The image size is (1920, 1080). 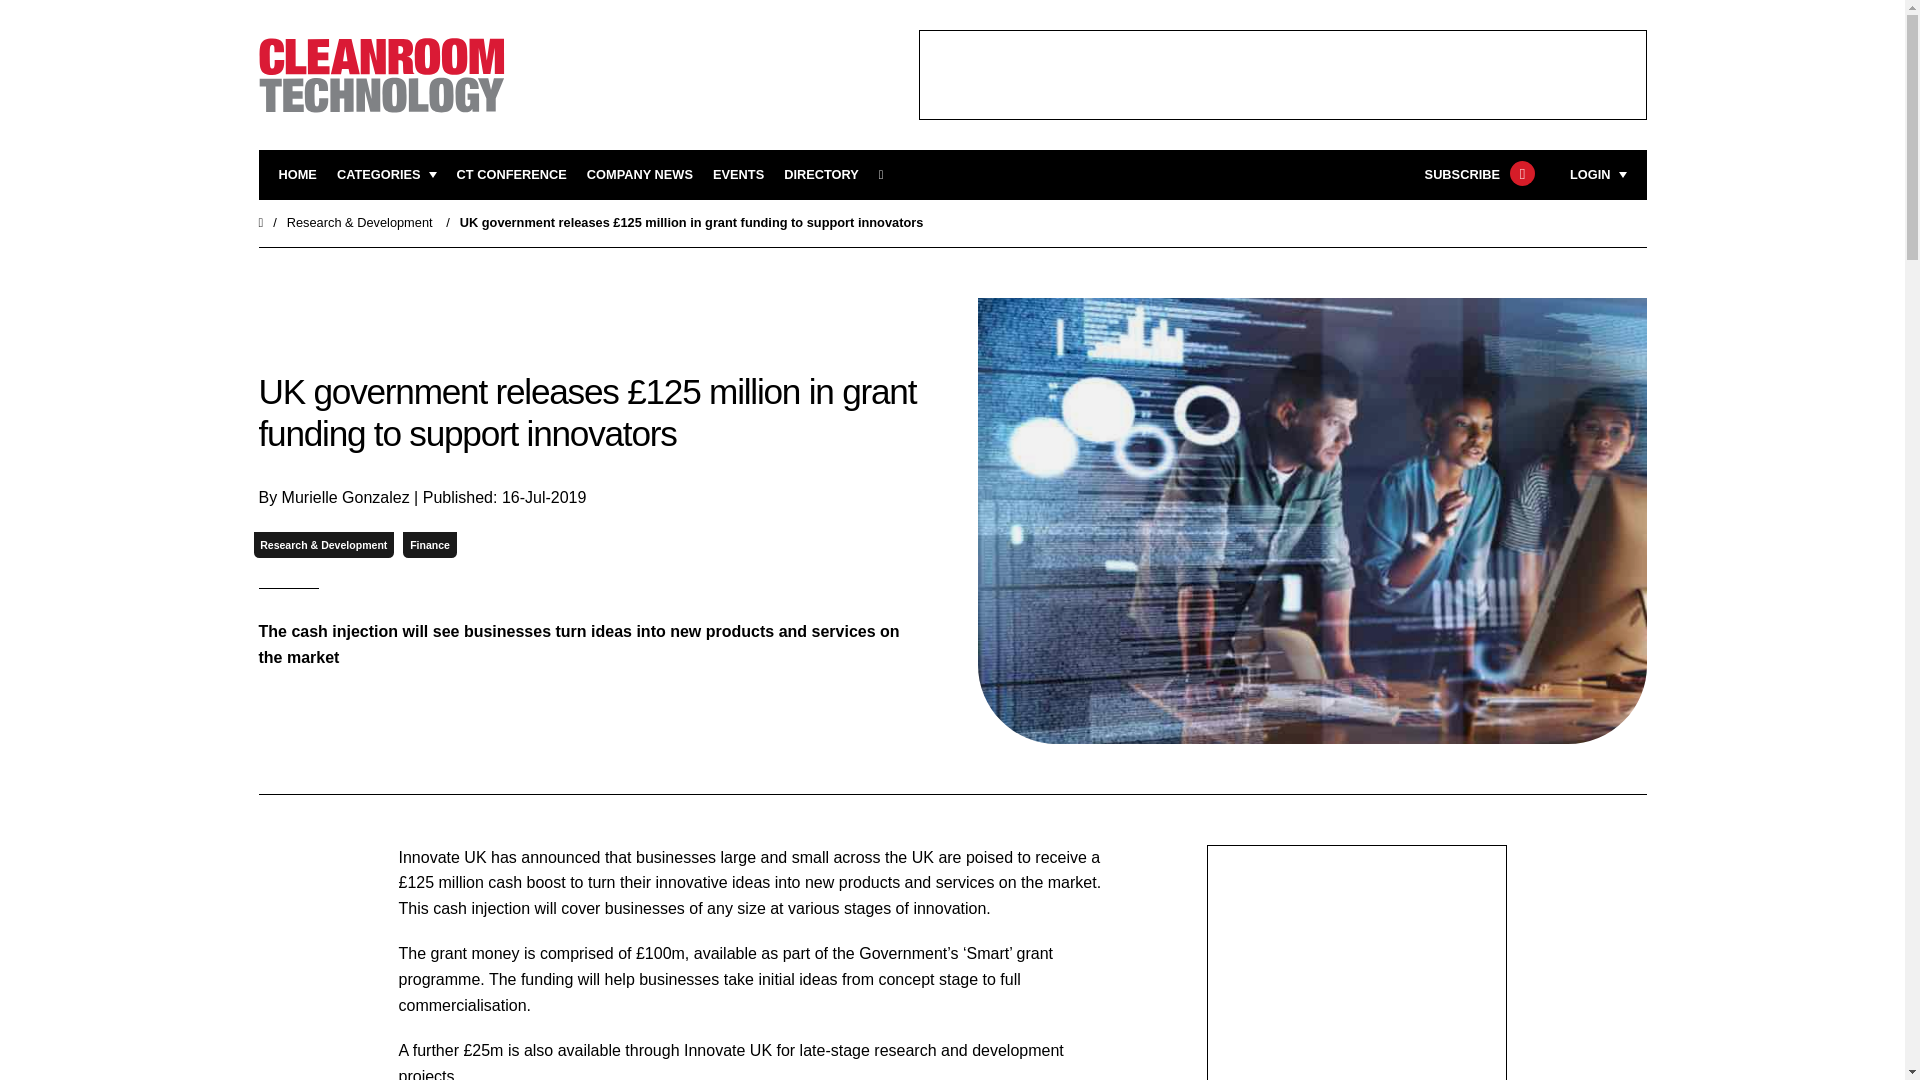 I want to click on Directory, so click(x=820, y=175).